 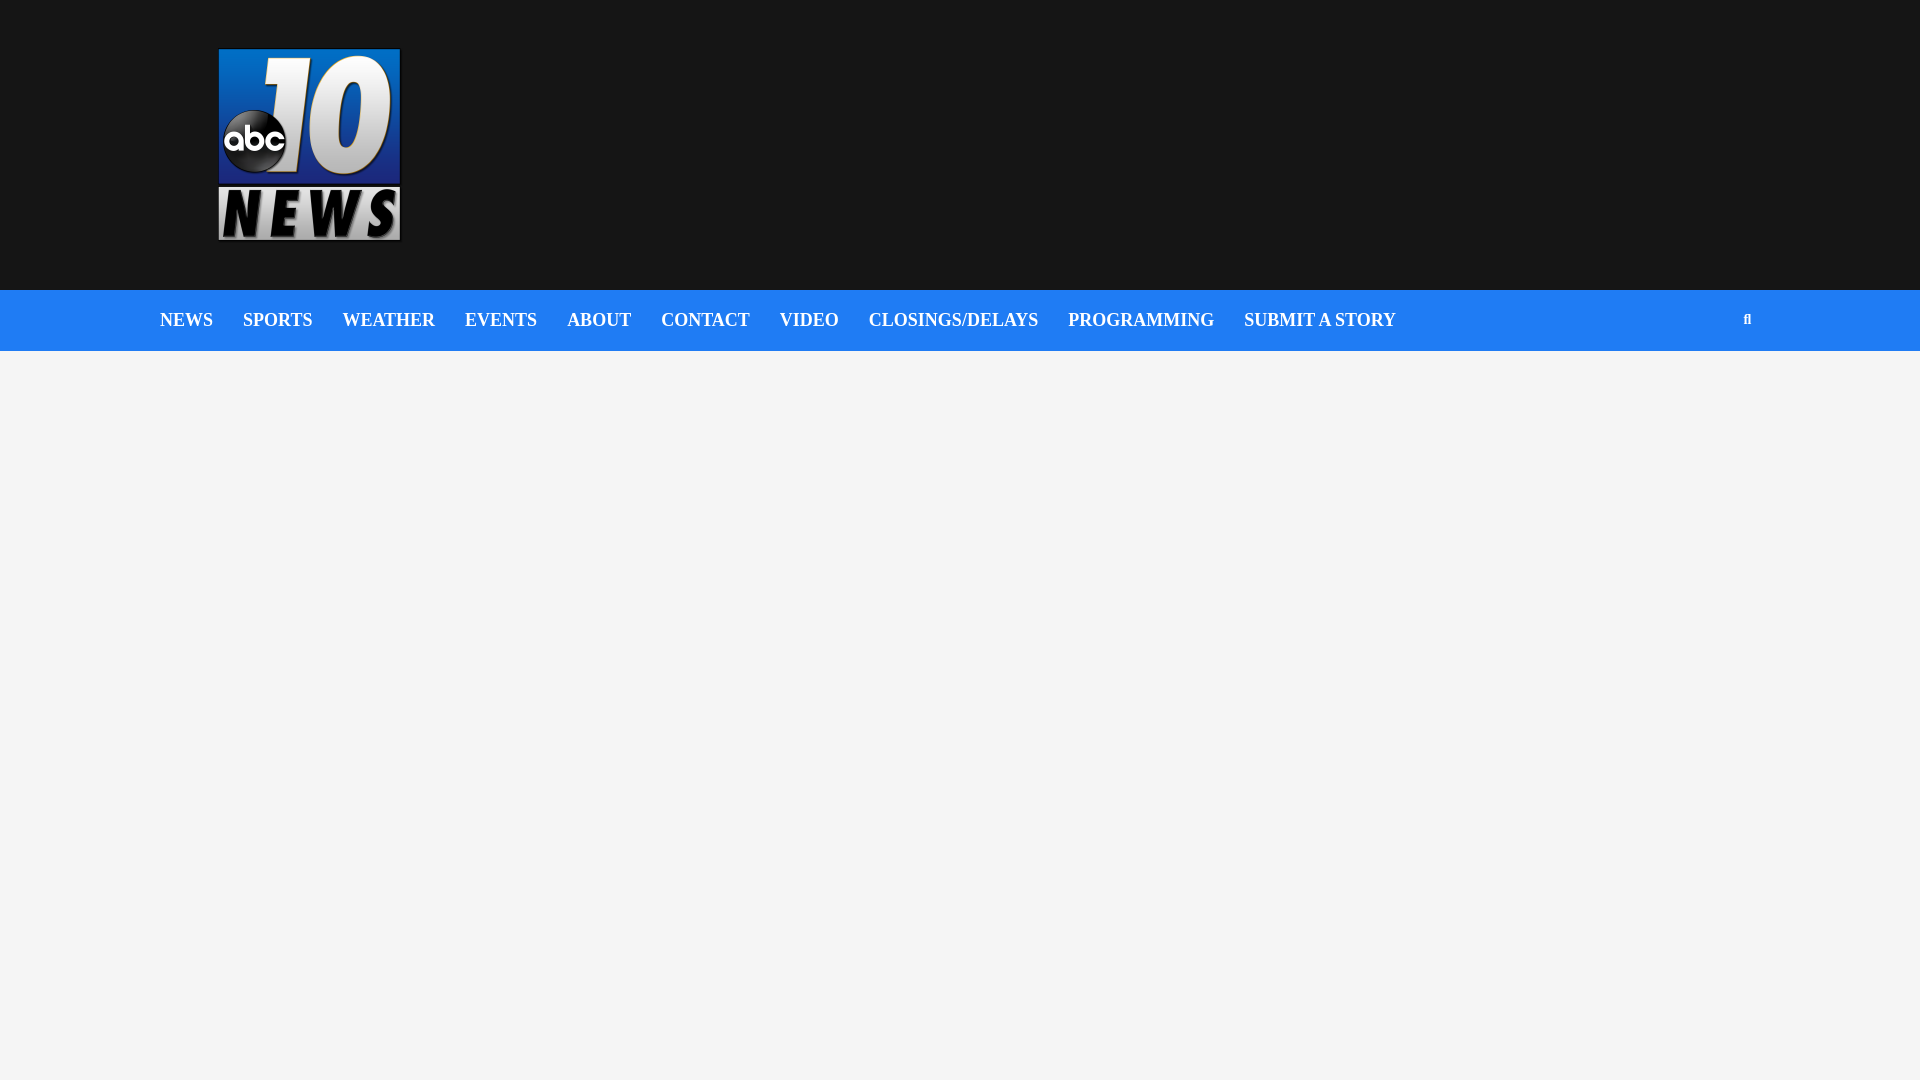 I want to click on SUBMIT A STORY, so click(x=1335, y=320).